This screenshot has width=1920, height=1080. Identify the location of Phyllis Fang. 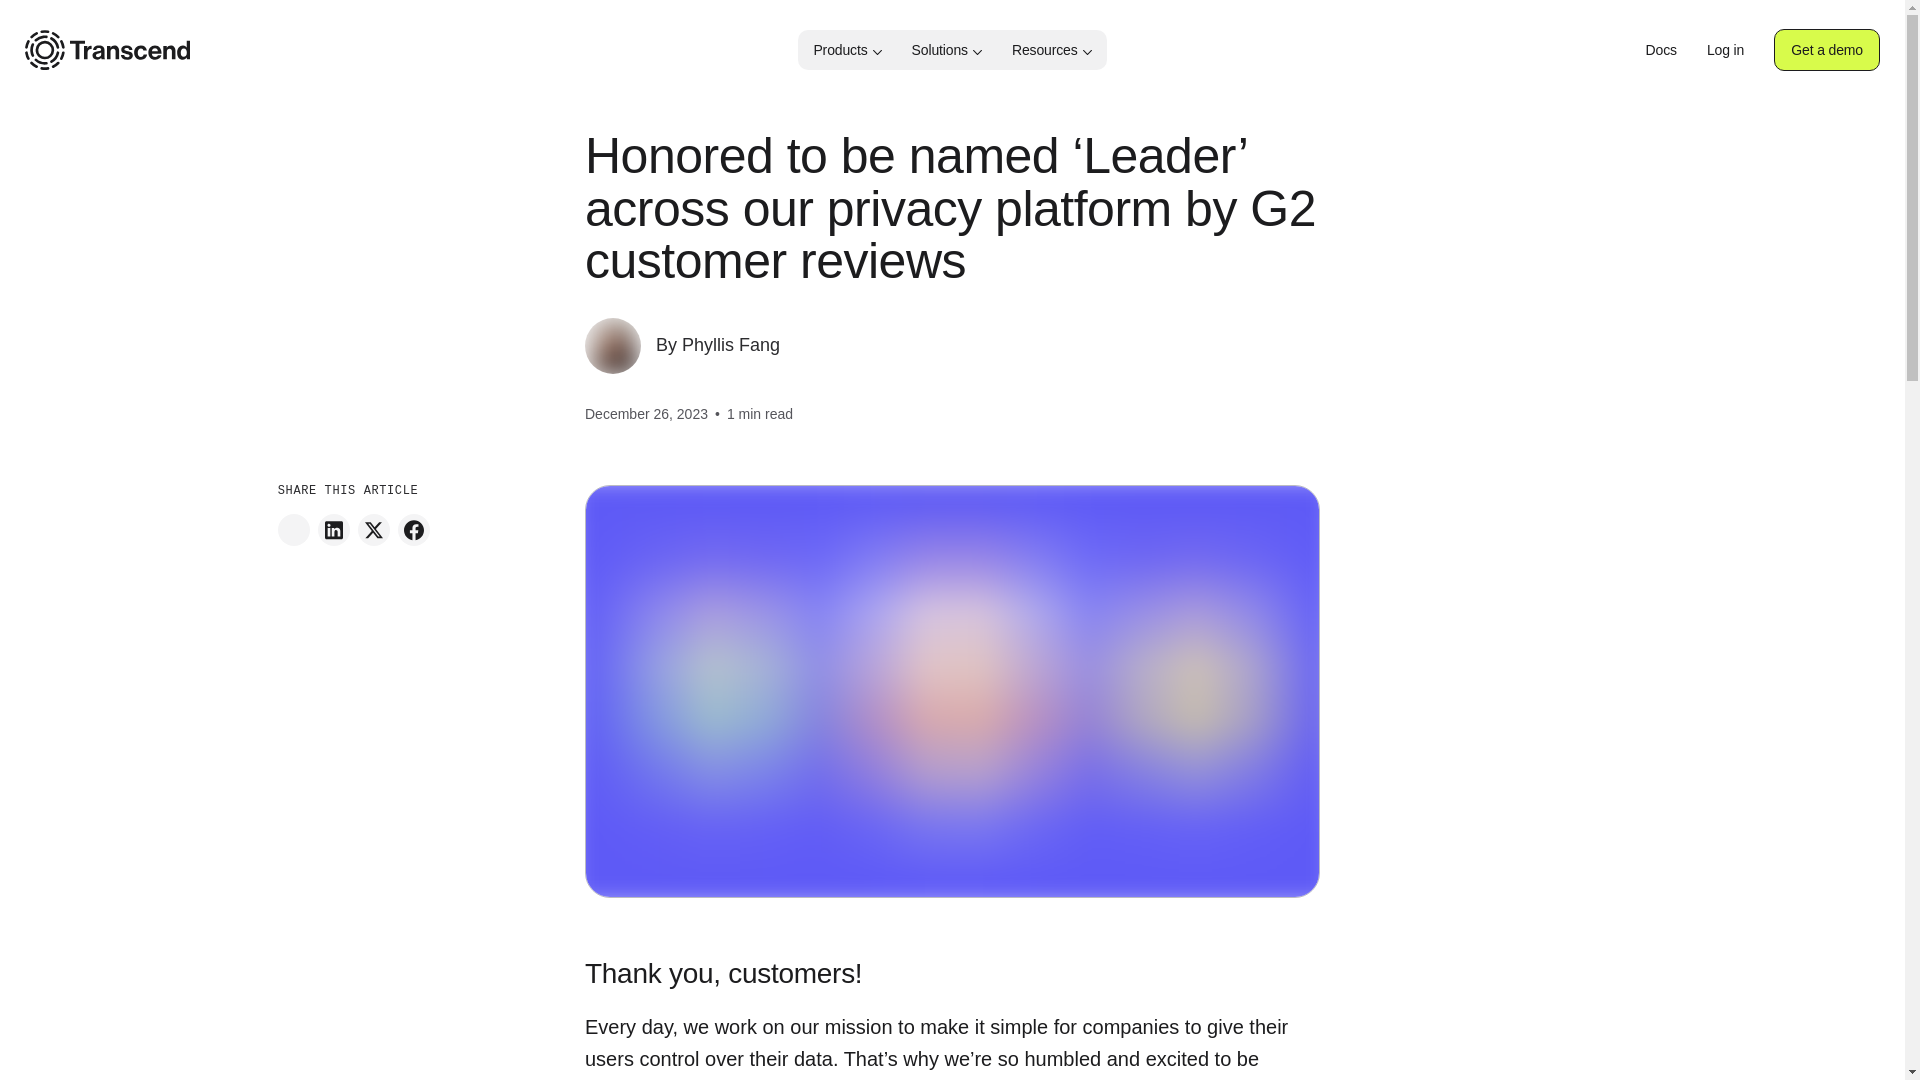
(730, 344).